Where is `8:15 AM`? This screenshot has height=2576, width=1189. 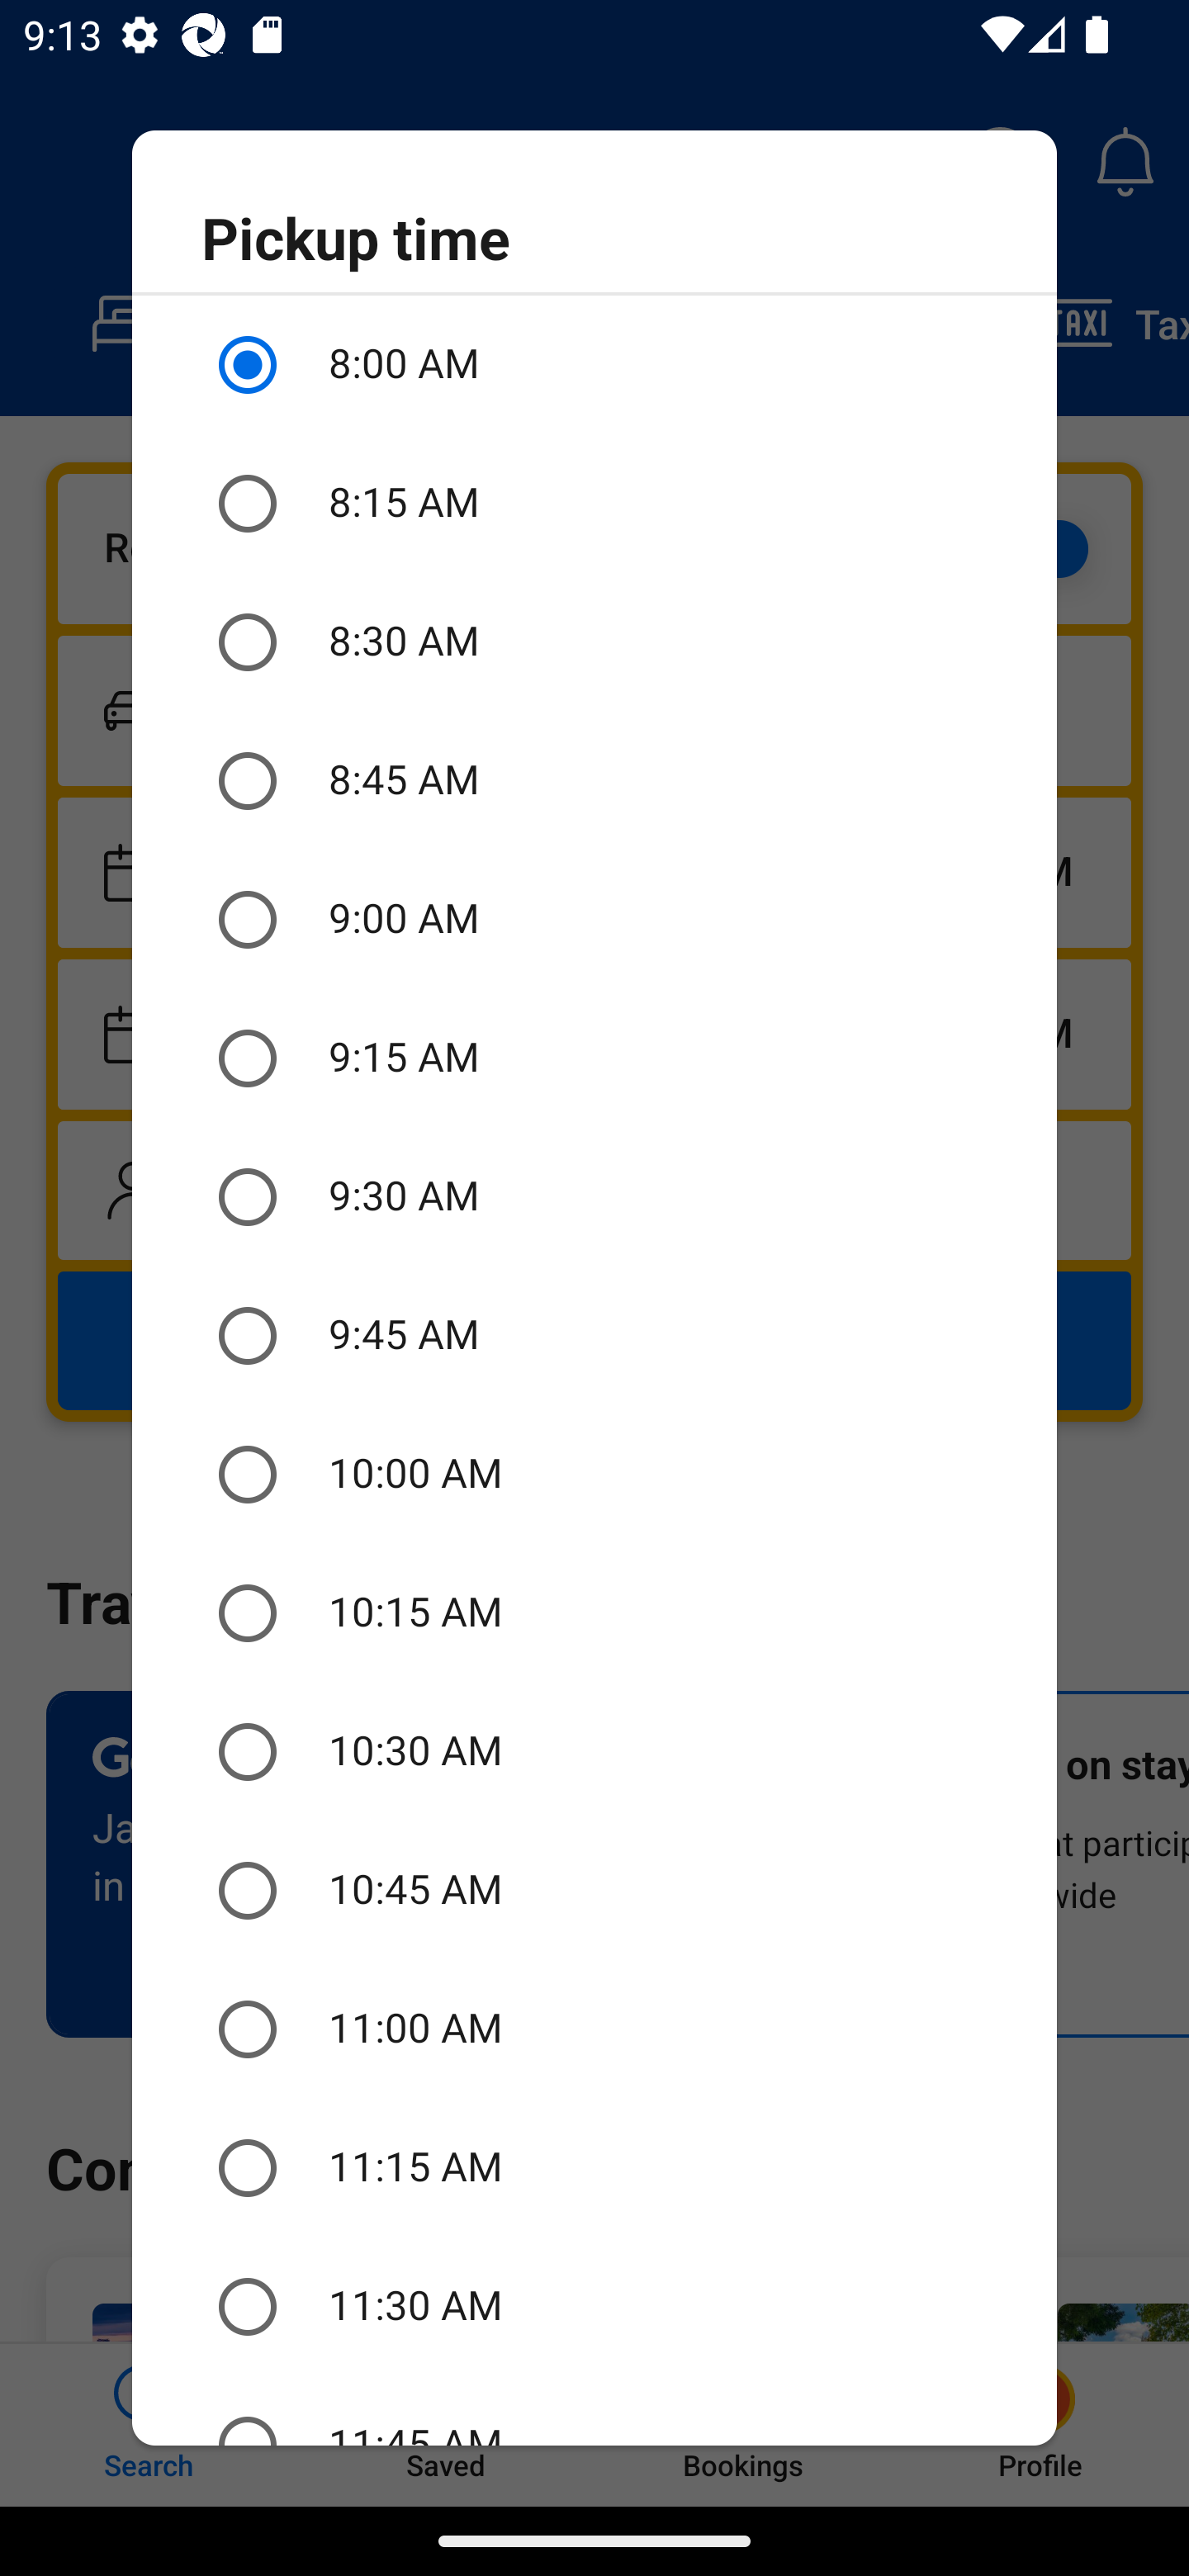
8:15 AM is located at coordinates (594, 504).